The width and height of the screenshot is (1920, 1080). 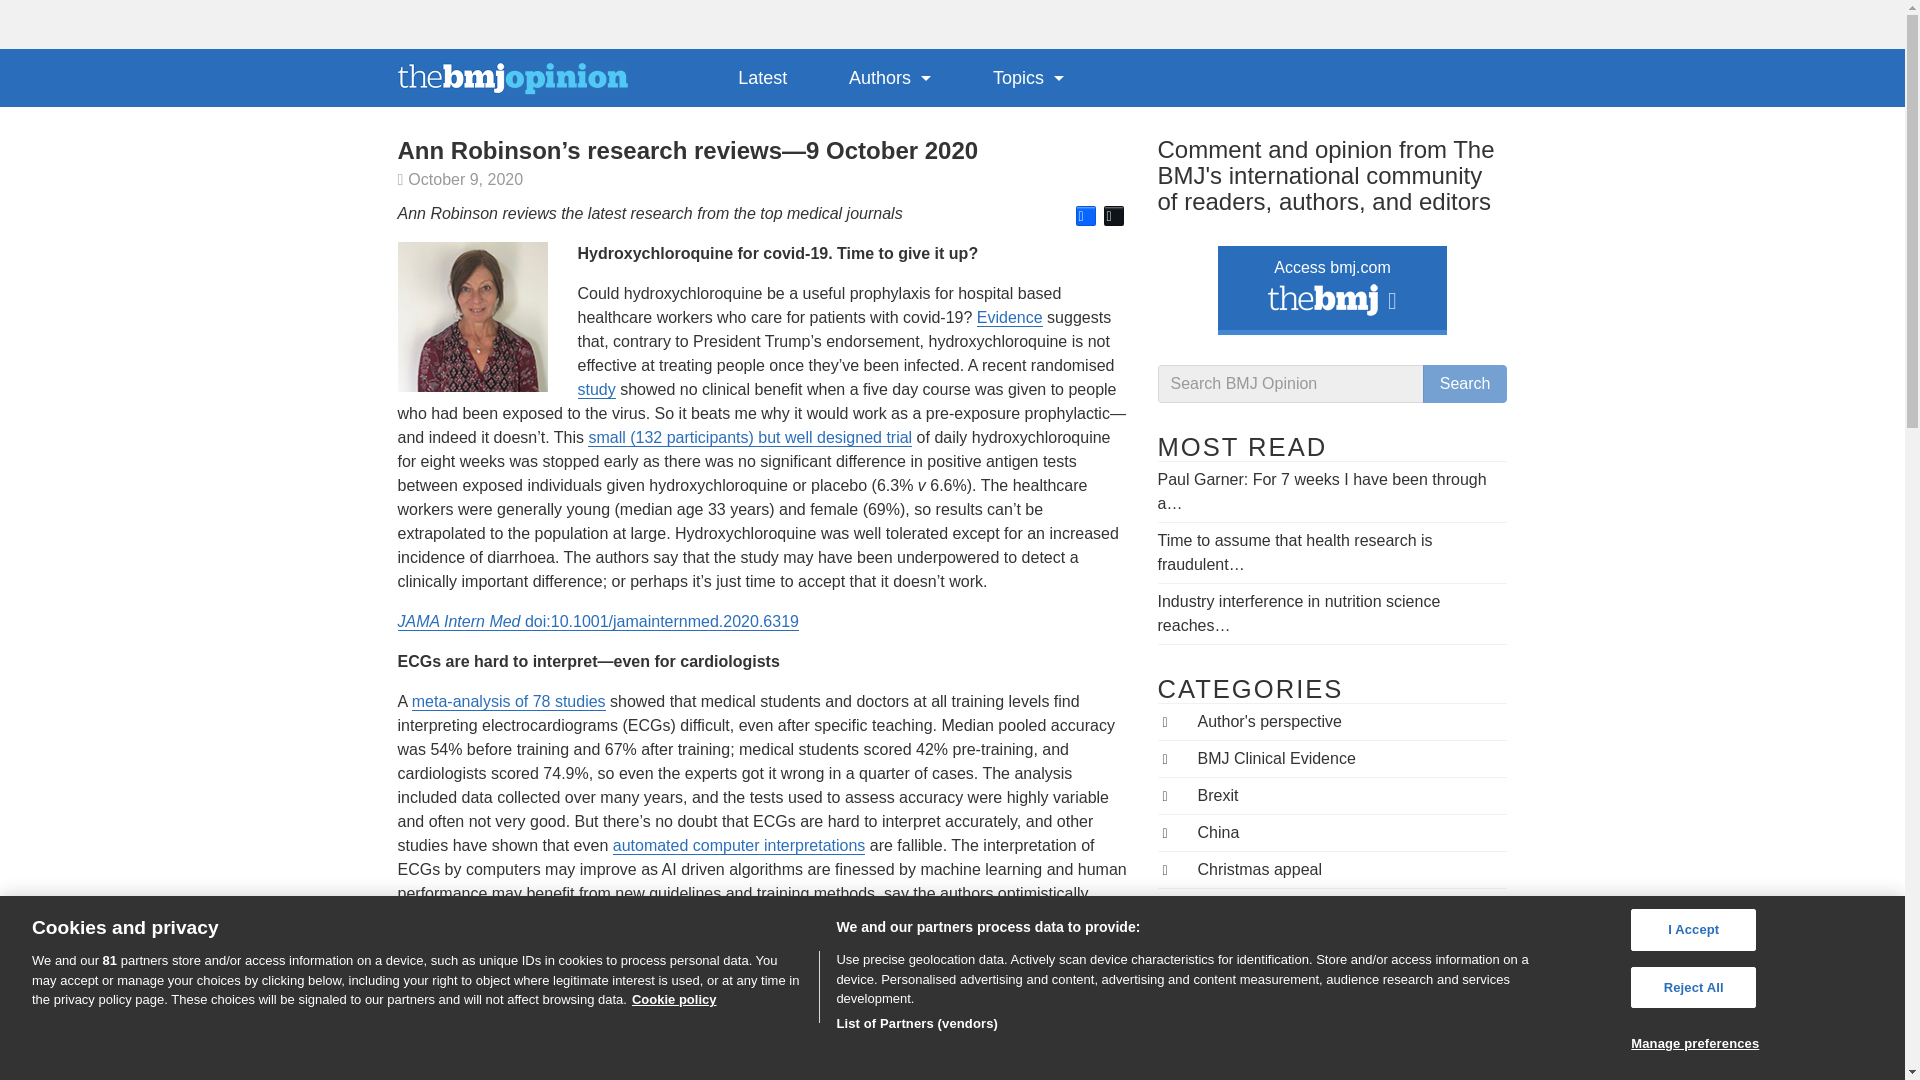 I want to click on Authors, so click(x=890, y=77).